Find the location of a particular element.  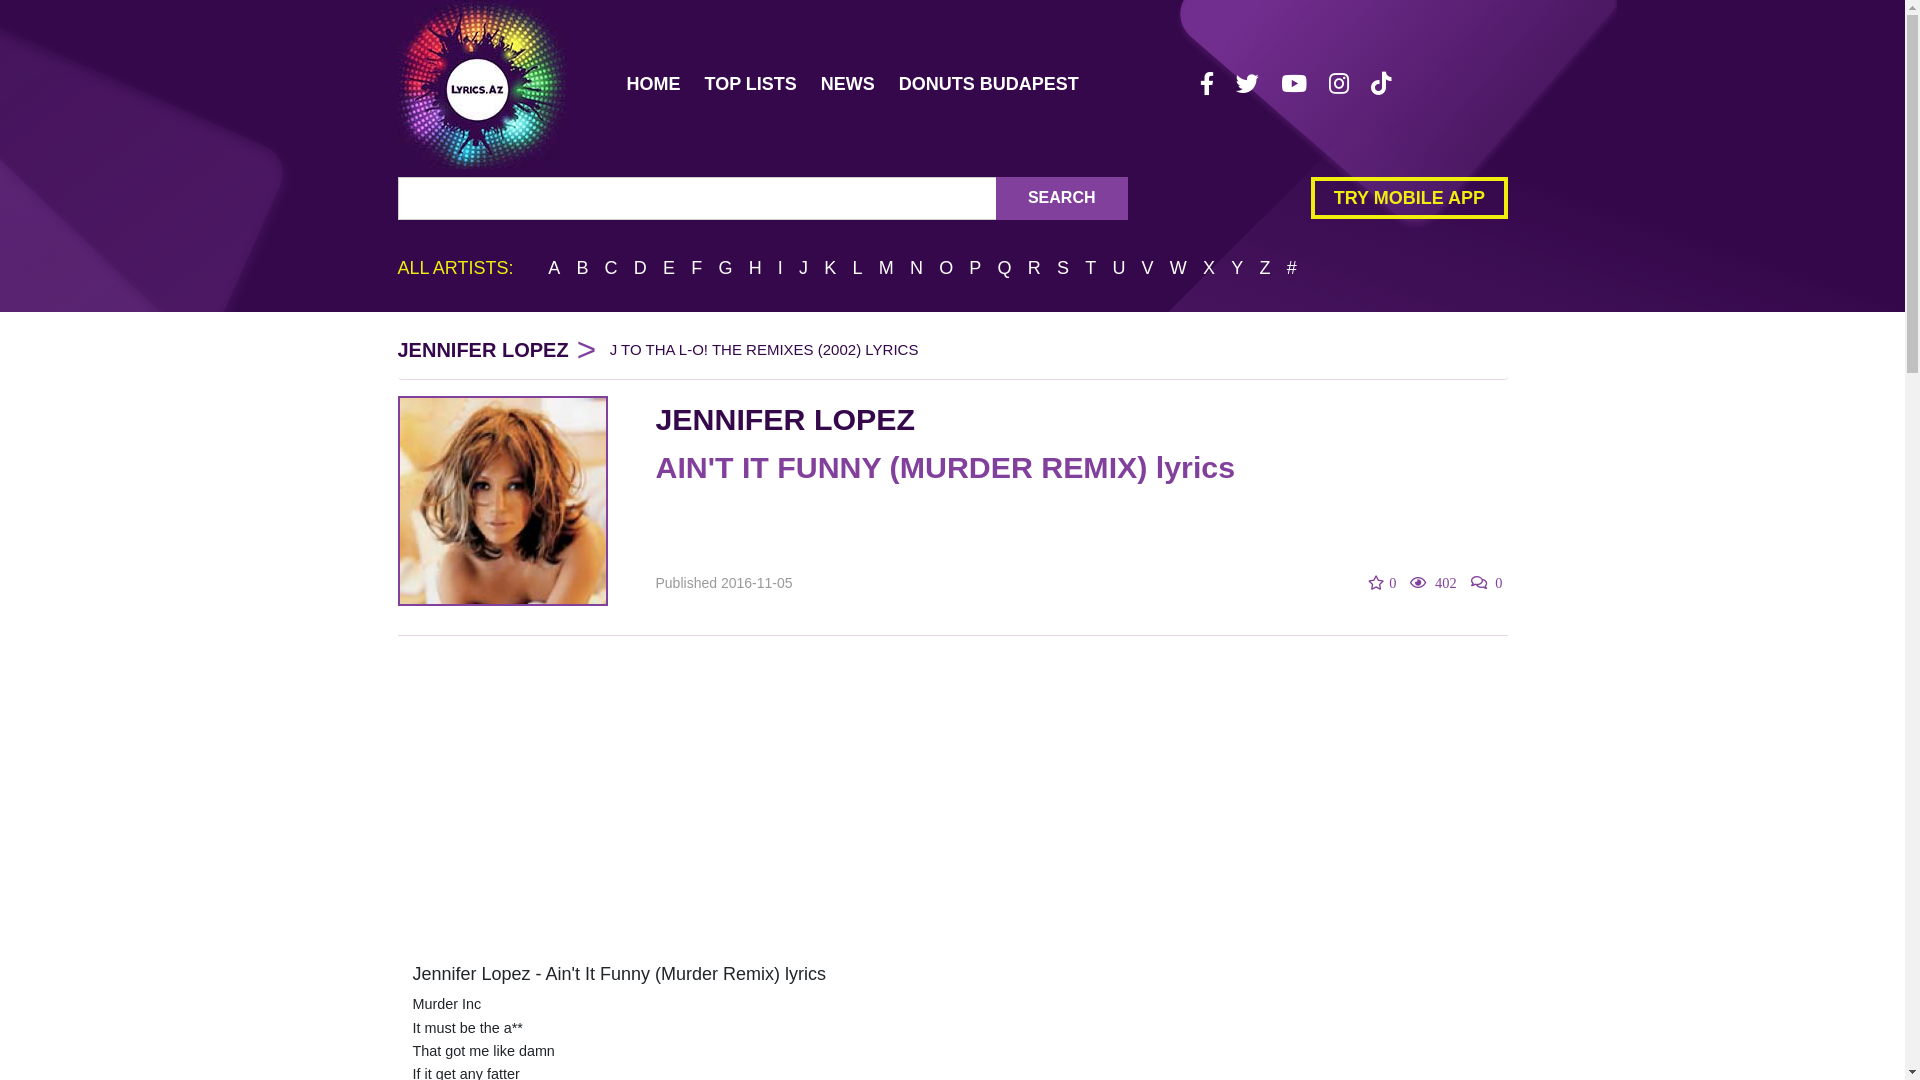

E is located at coordinates (669, 268).